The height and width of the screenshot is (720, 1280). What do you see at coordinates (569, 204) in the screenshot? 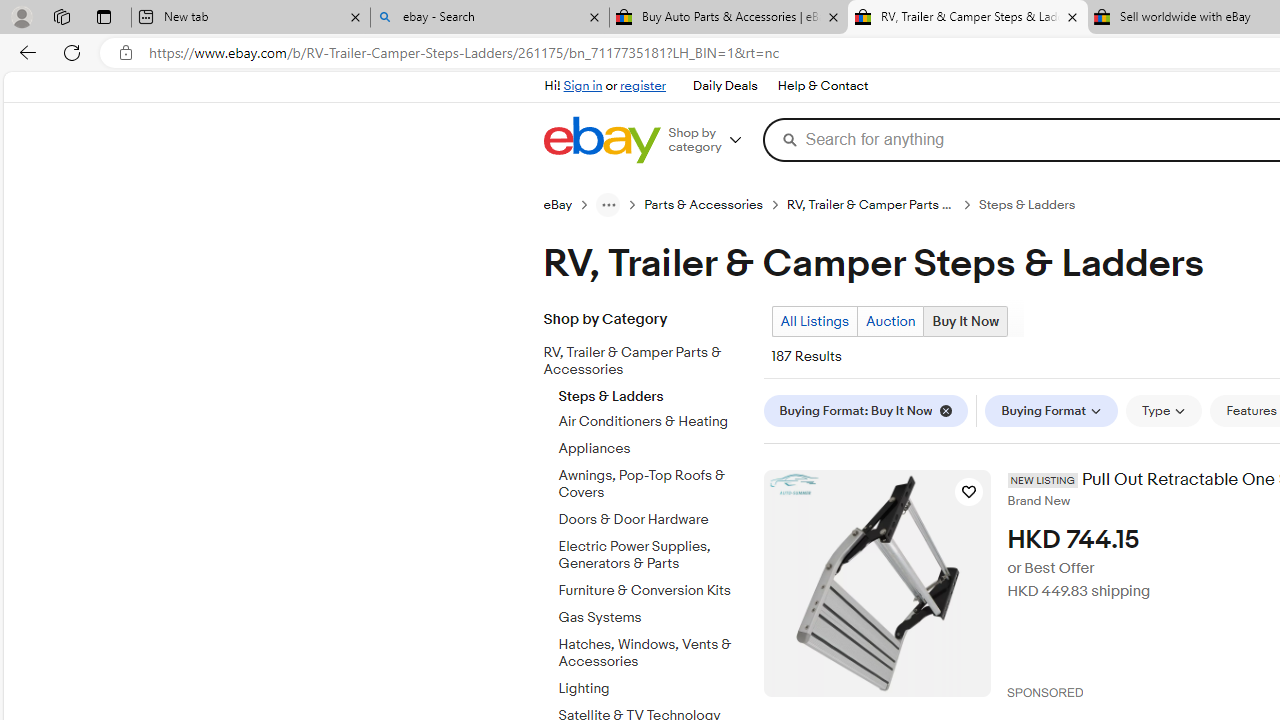
I see `eBay` at bounding box center [569, 204].